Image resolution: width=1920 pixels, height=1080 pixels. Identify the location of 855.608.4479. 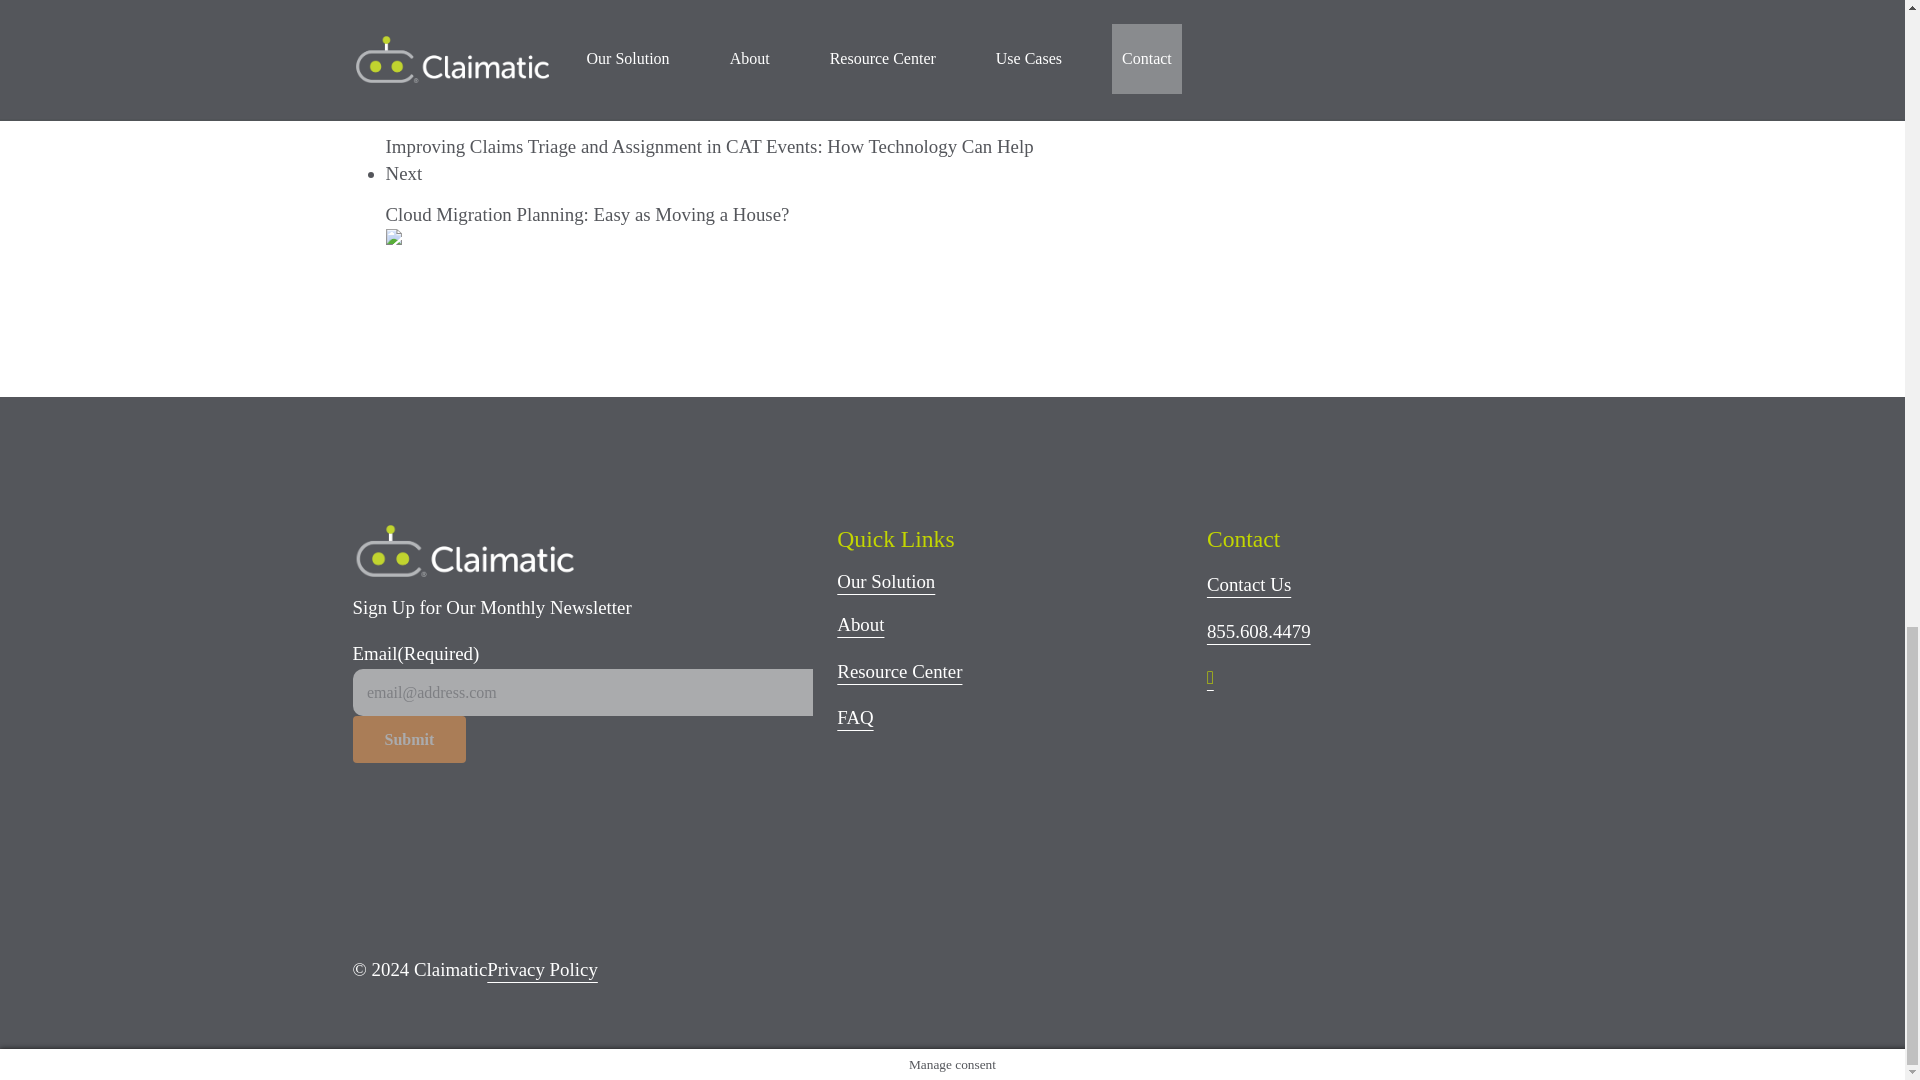
(1259, 631).